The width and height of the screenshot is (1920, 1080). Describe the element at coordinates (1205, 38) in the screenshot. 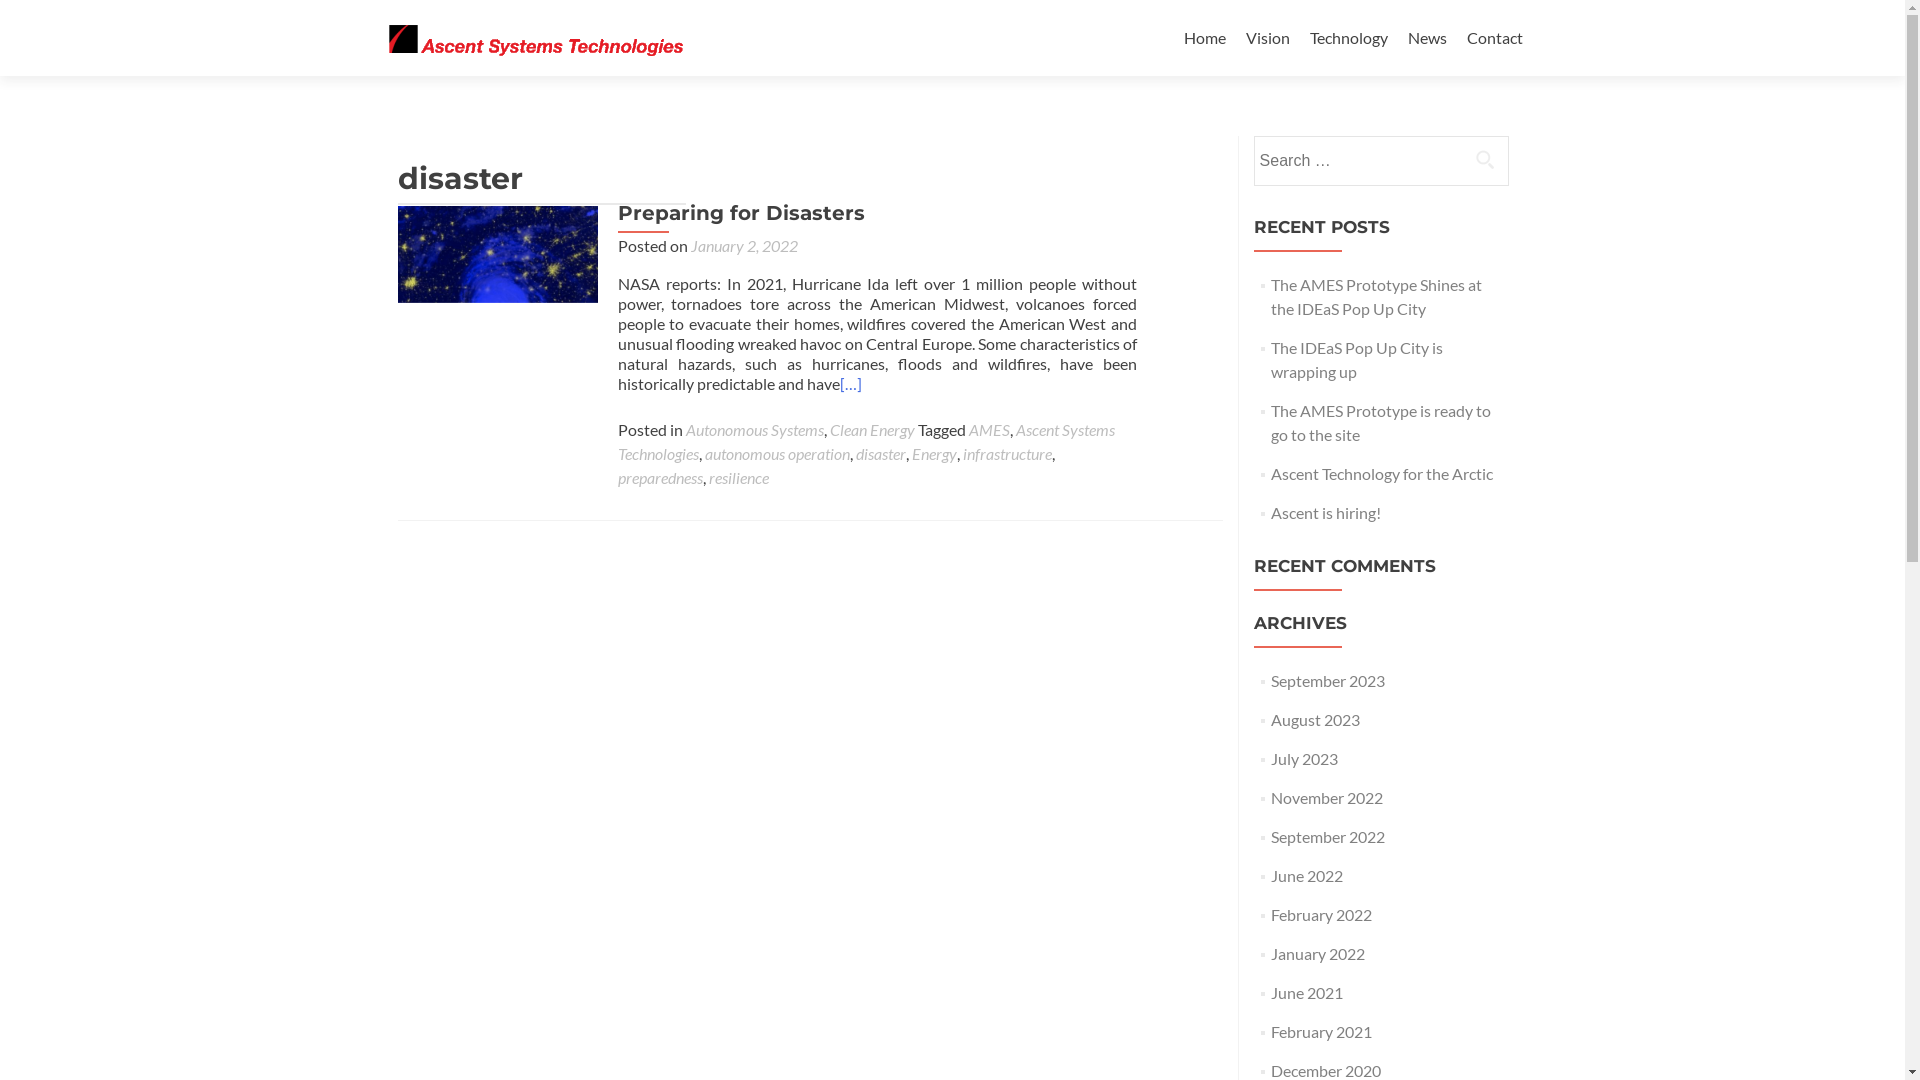

I see `Home` at that location.